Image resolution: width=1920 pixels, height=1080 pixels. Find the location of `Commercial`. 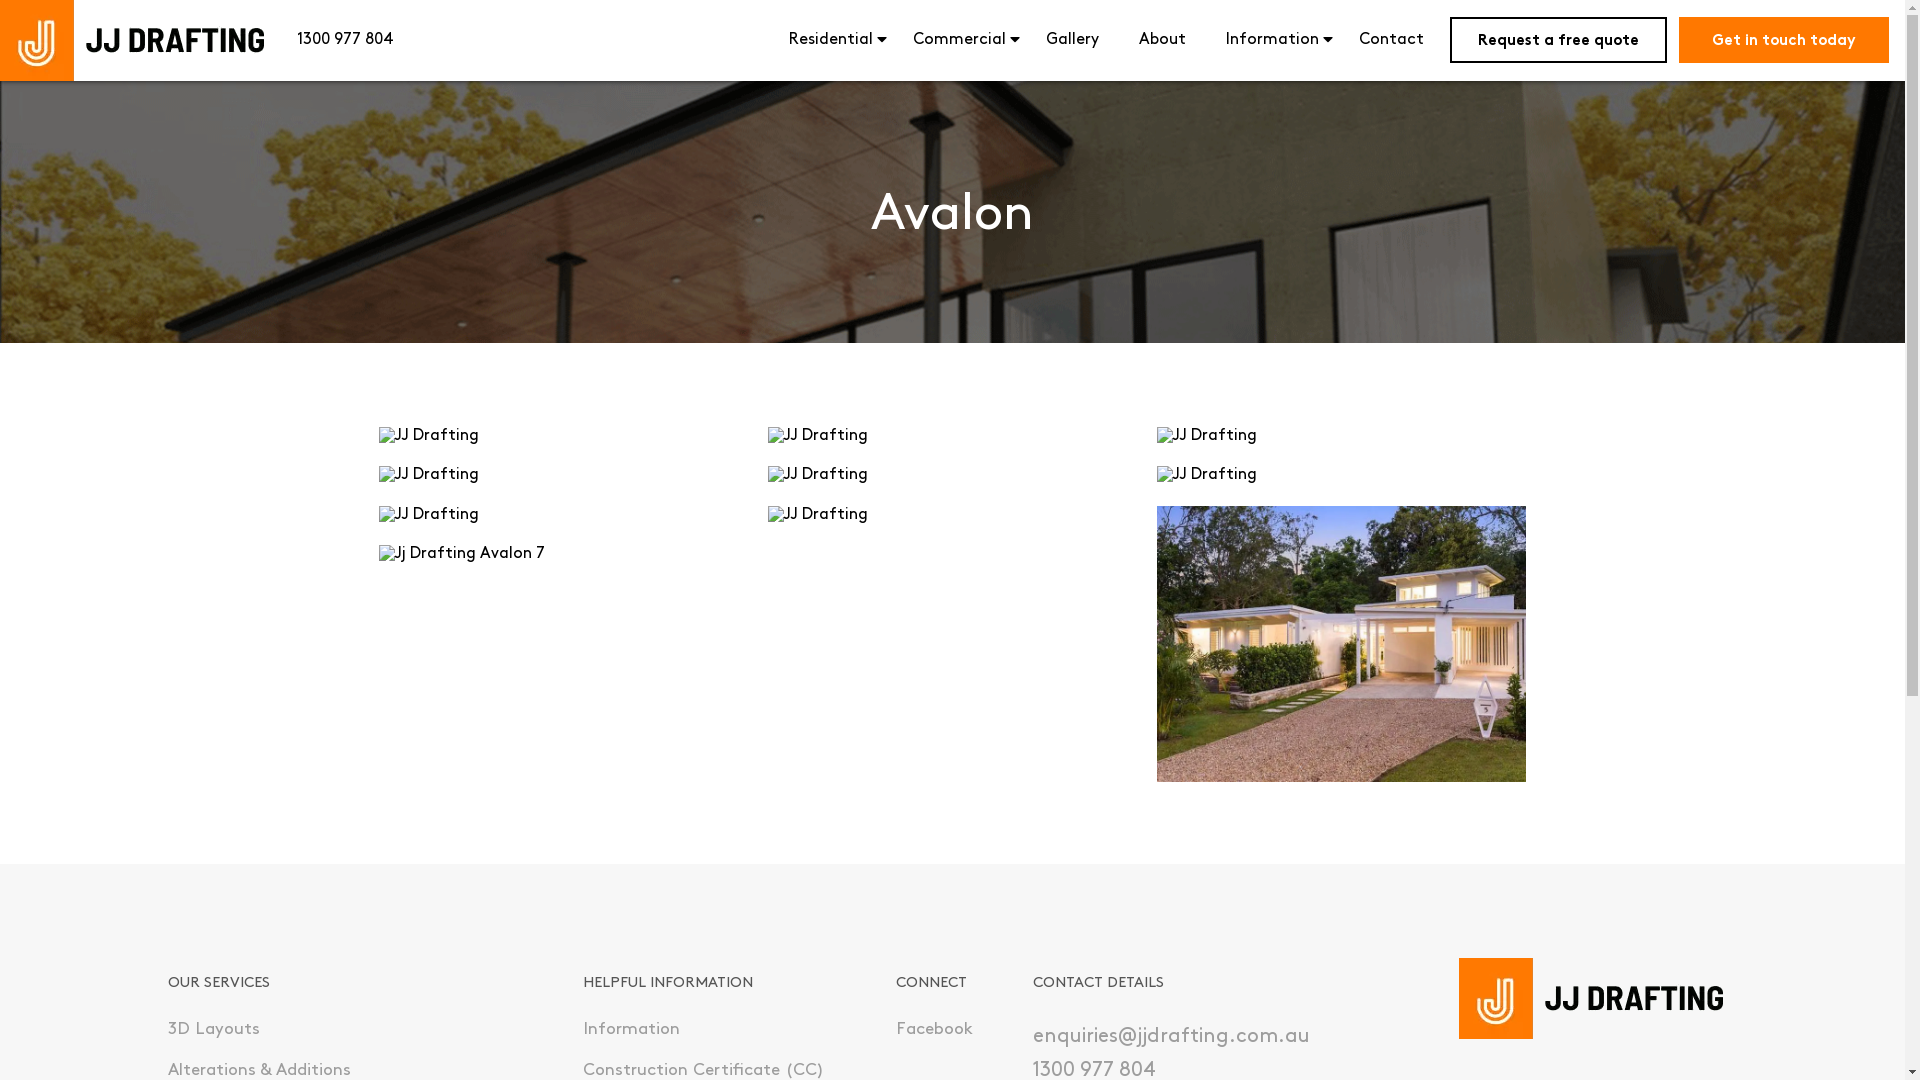

Commercial is located at coordinates (960, 40).